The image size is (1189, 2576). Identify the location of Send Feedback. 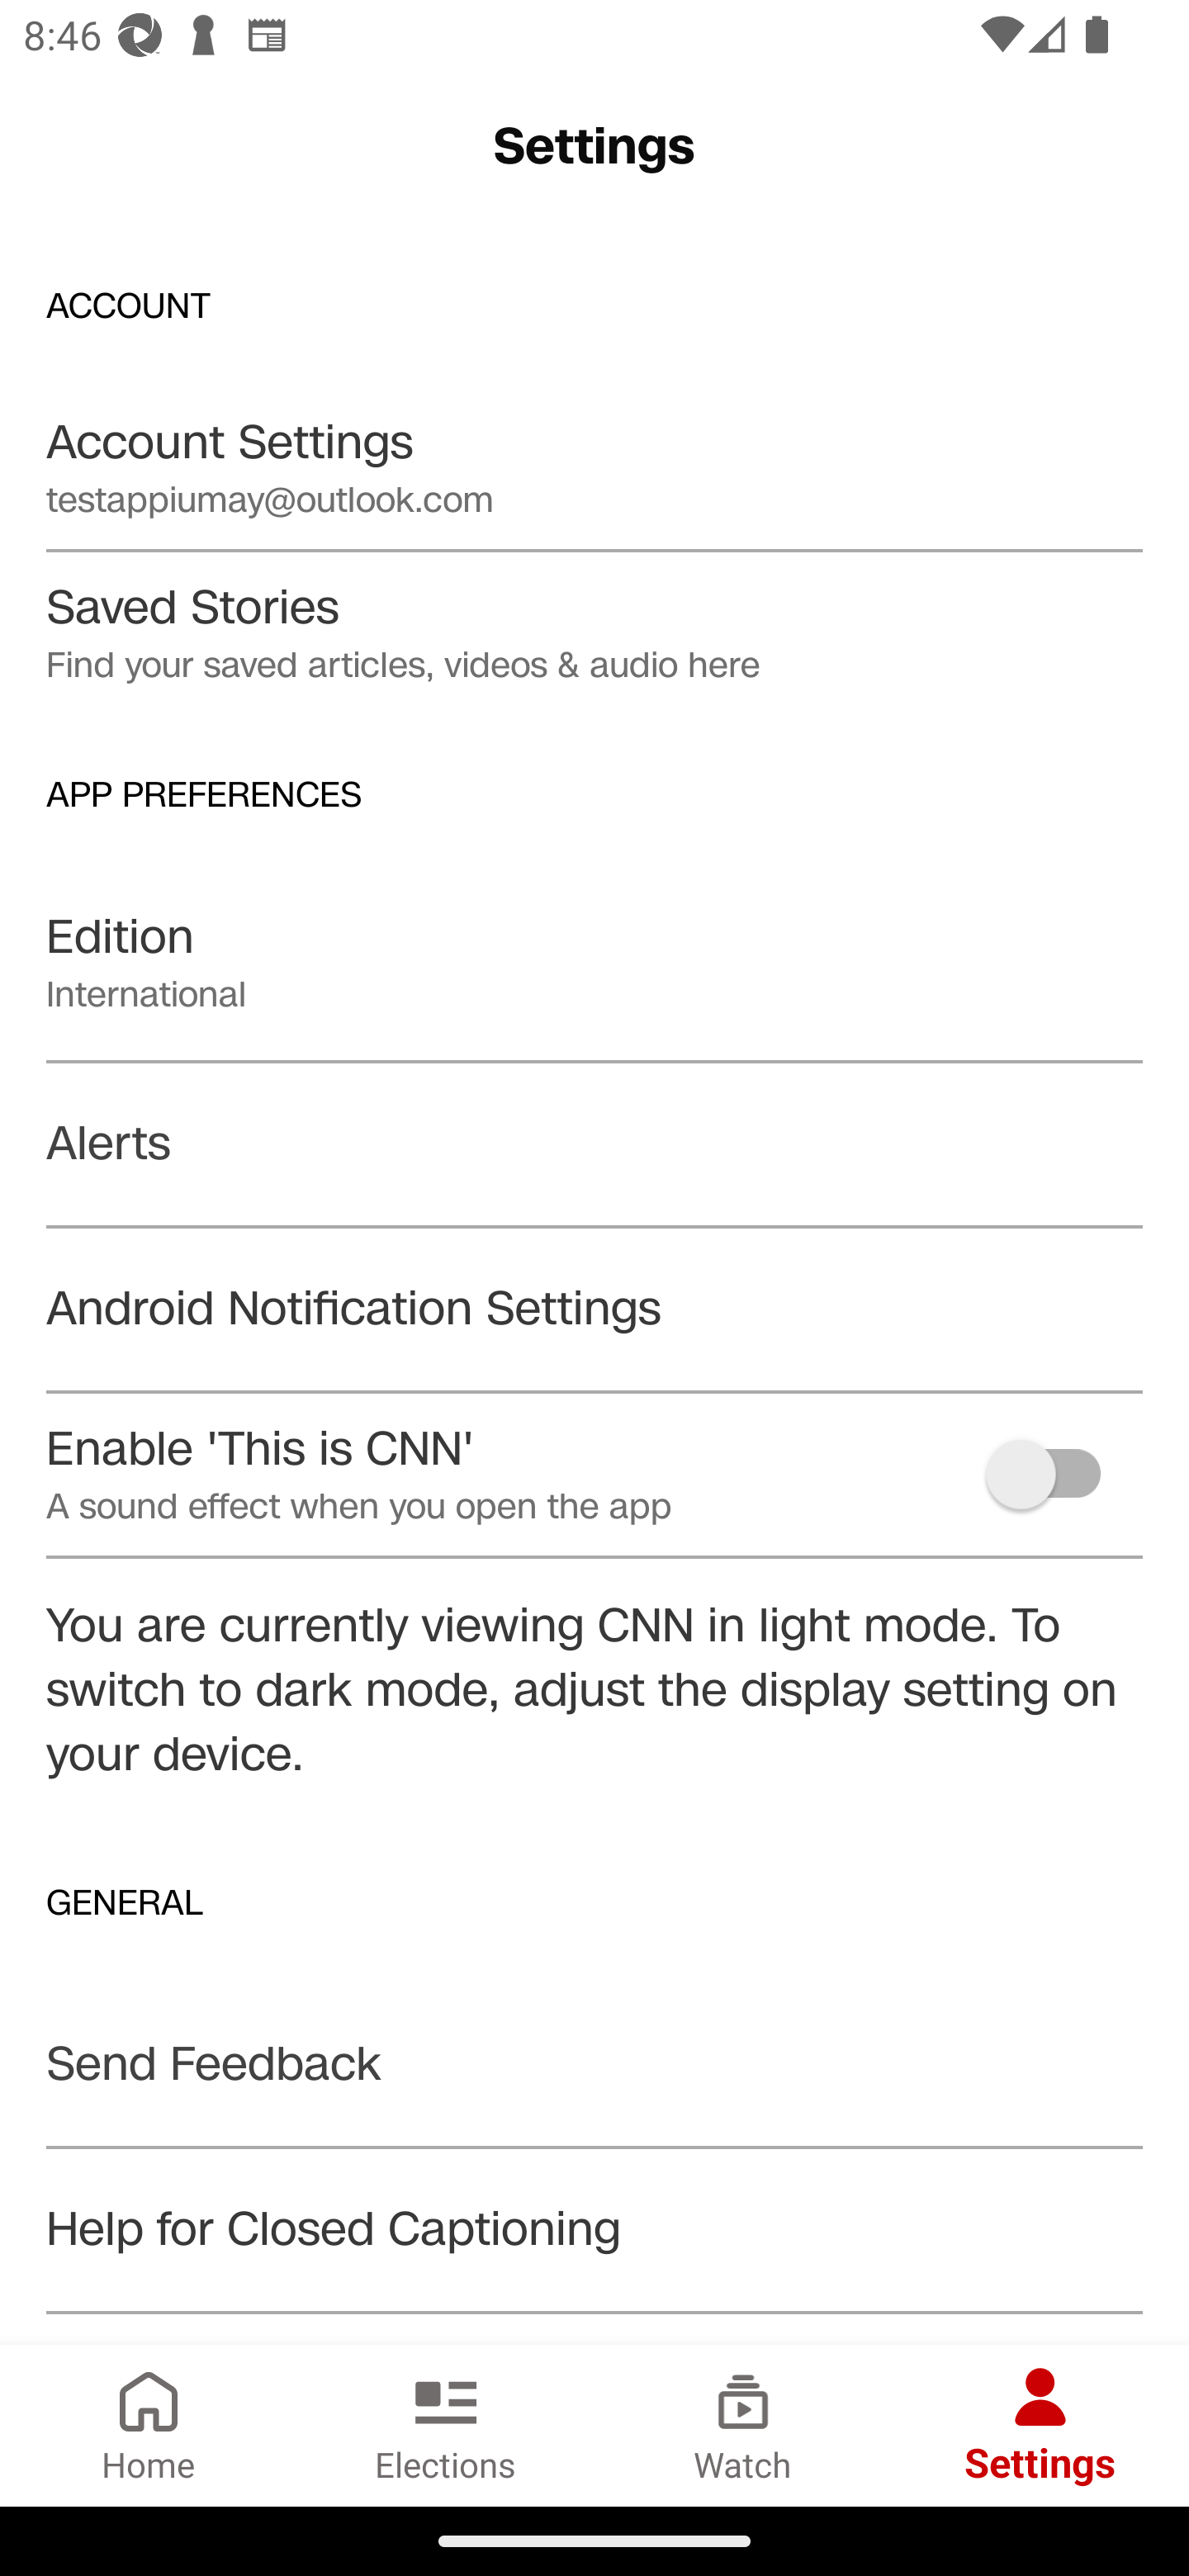
(594, 2064).